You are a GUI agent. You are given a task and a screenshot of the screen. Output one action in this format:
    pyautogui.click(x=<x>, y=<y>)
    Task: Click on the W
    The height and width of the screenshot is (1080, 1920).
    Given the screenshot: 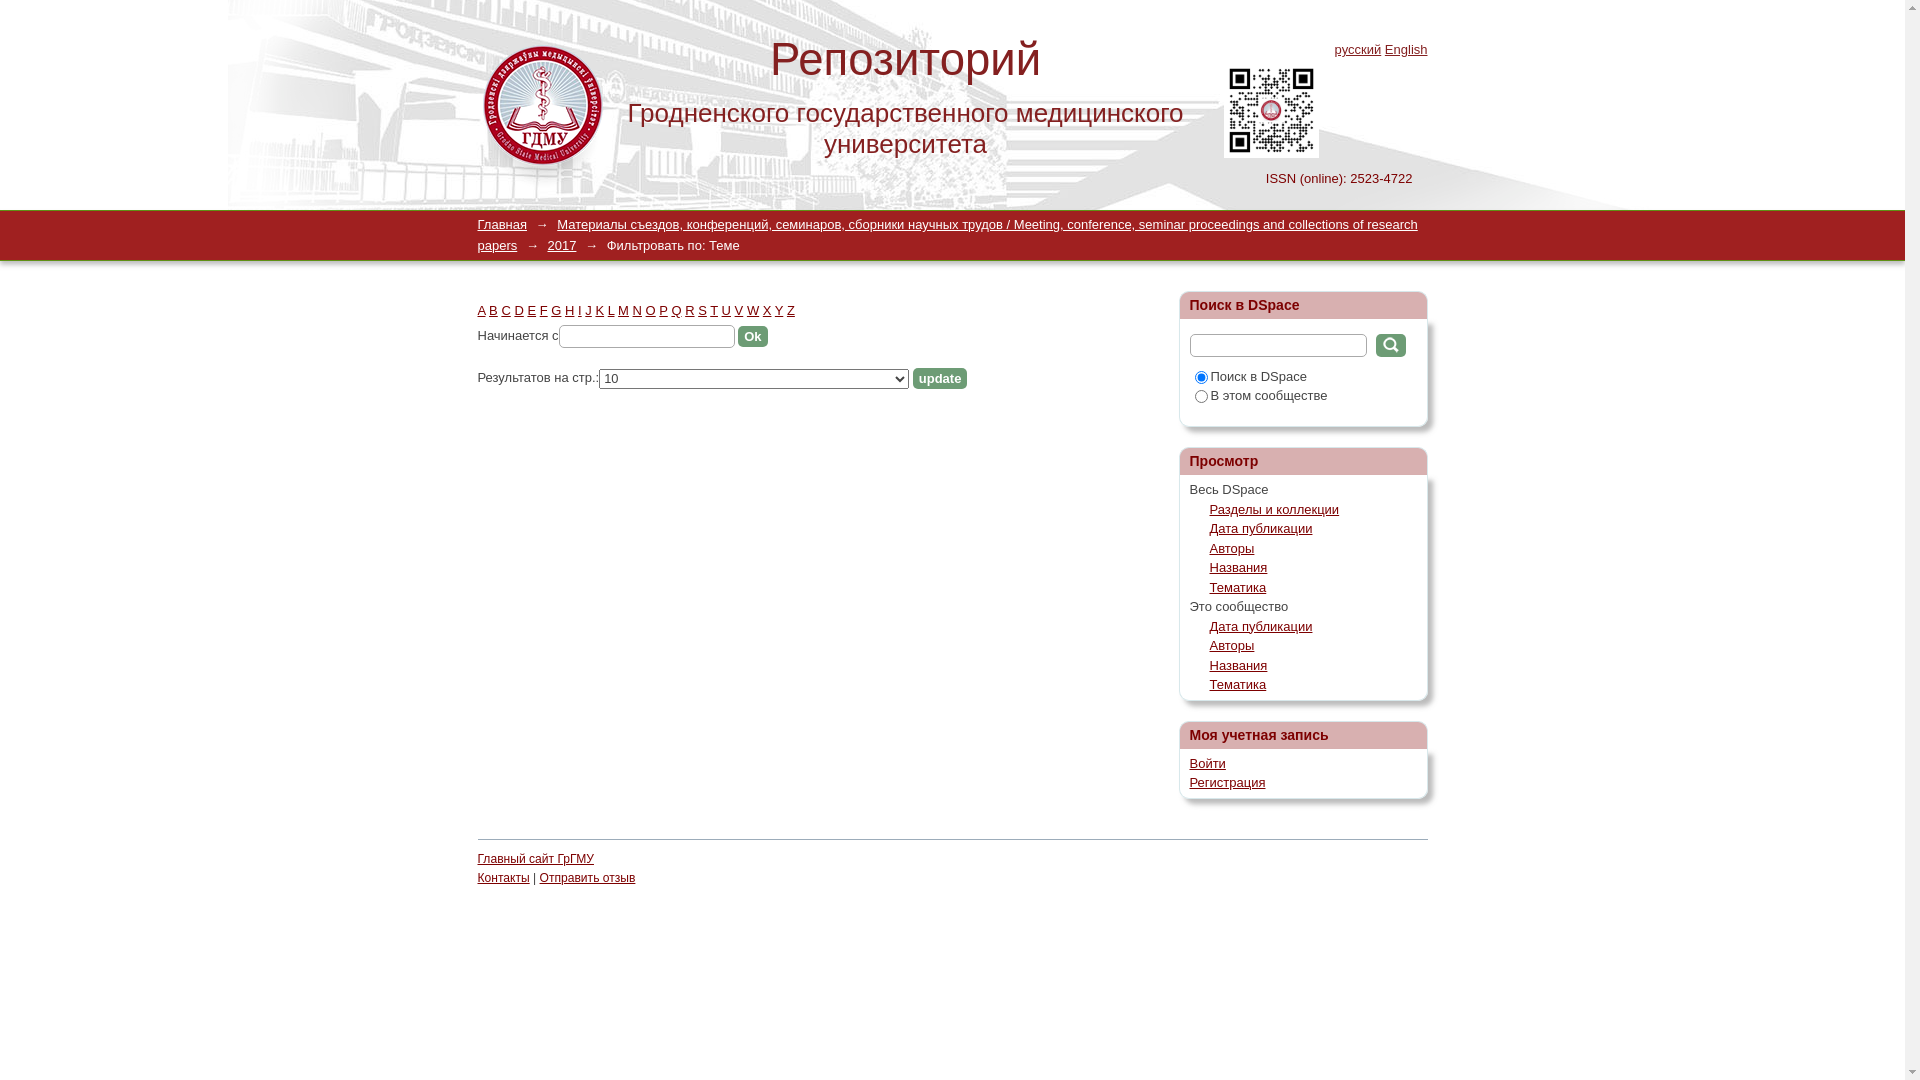 What is the action you would take?
    pyautogui.click(x=753, y=310)
    